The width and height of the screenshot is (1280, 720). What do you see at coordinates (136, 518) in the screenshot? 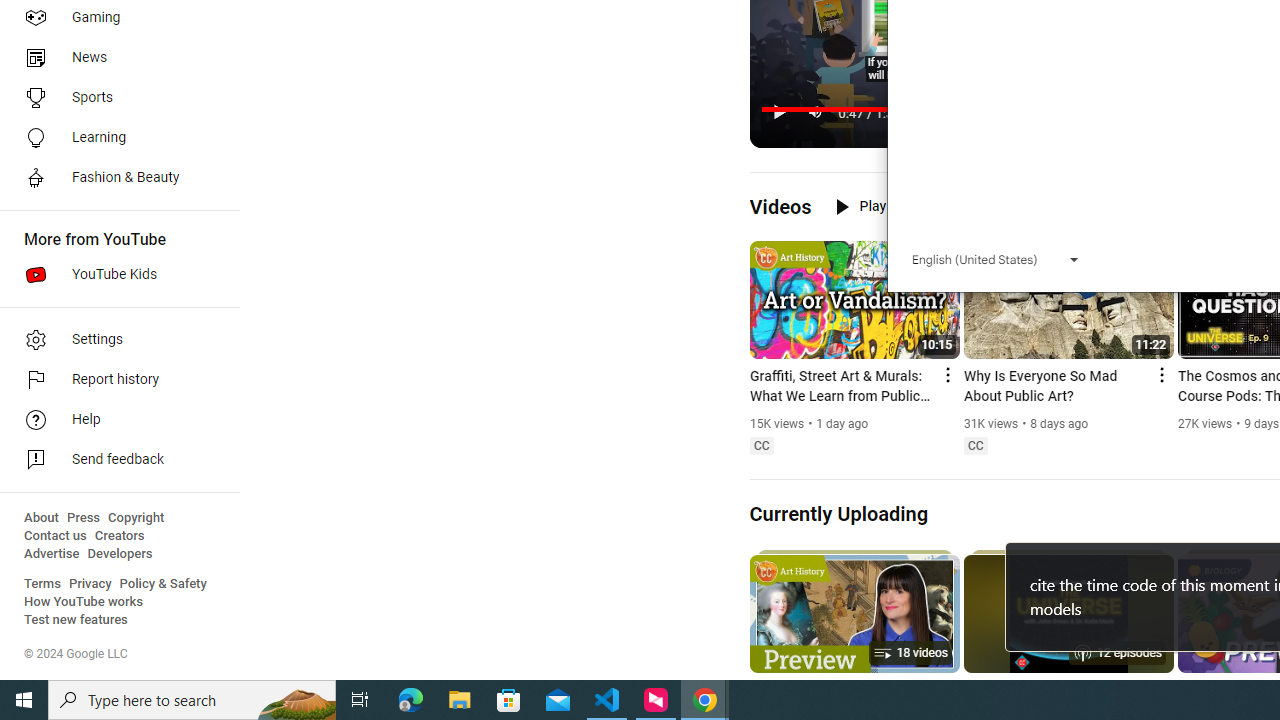
I see `Copyright` at bounding box center [136, 518].